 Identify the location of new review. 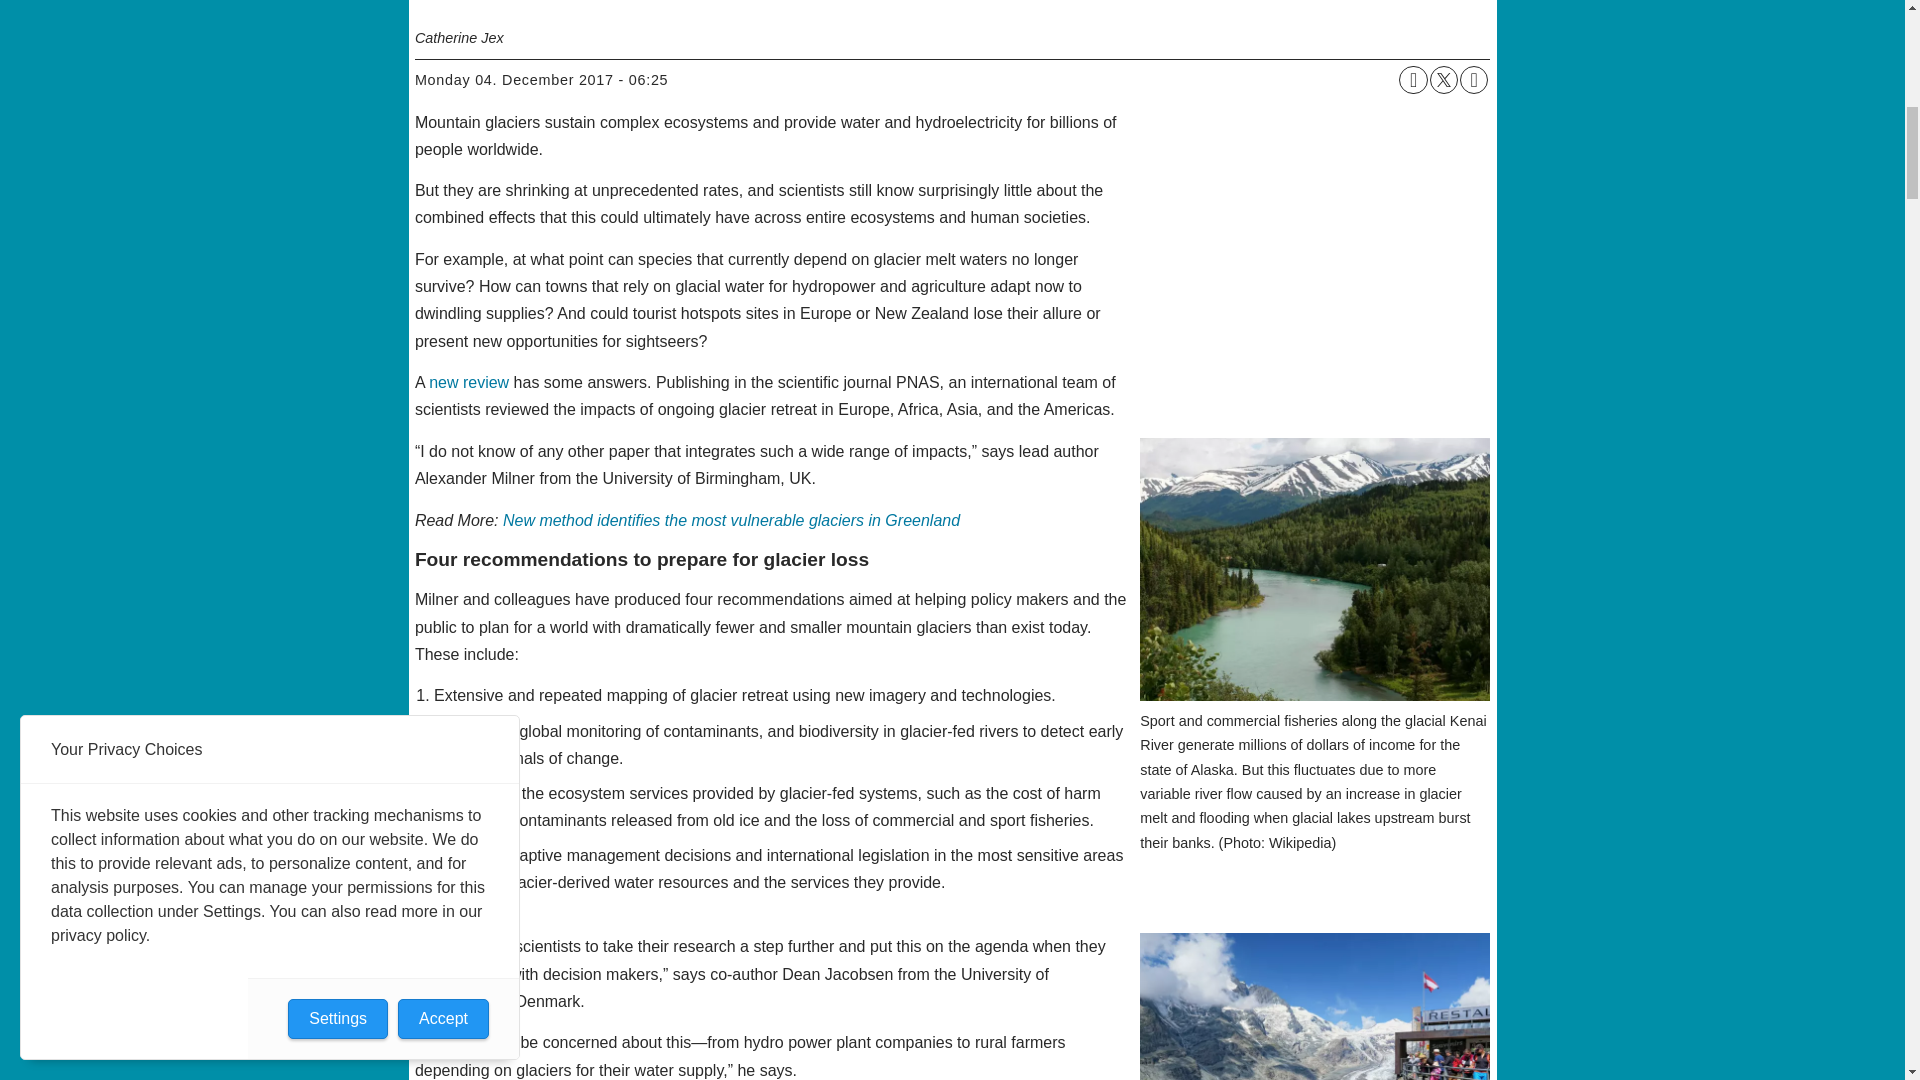
(468, 382).